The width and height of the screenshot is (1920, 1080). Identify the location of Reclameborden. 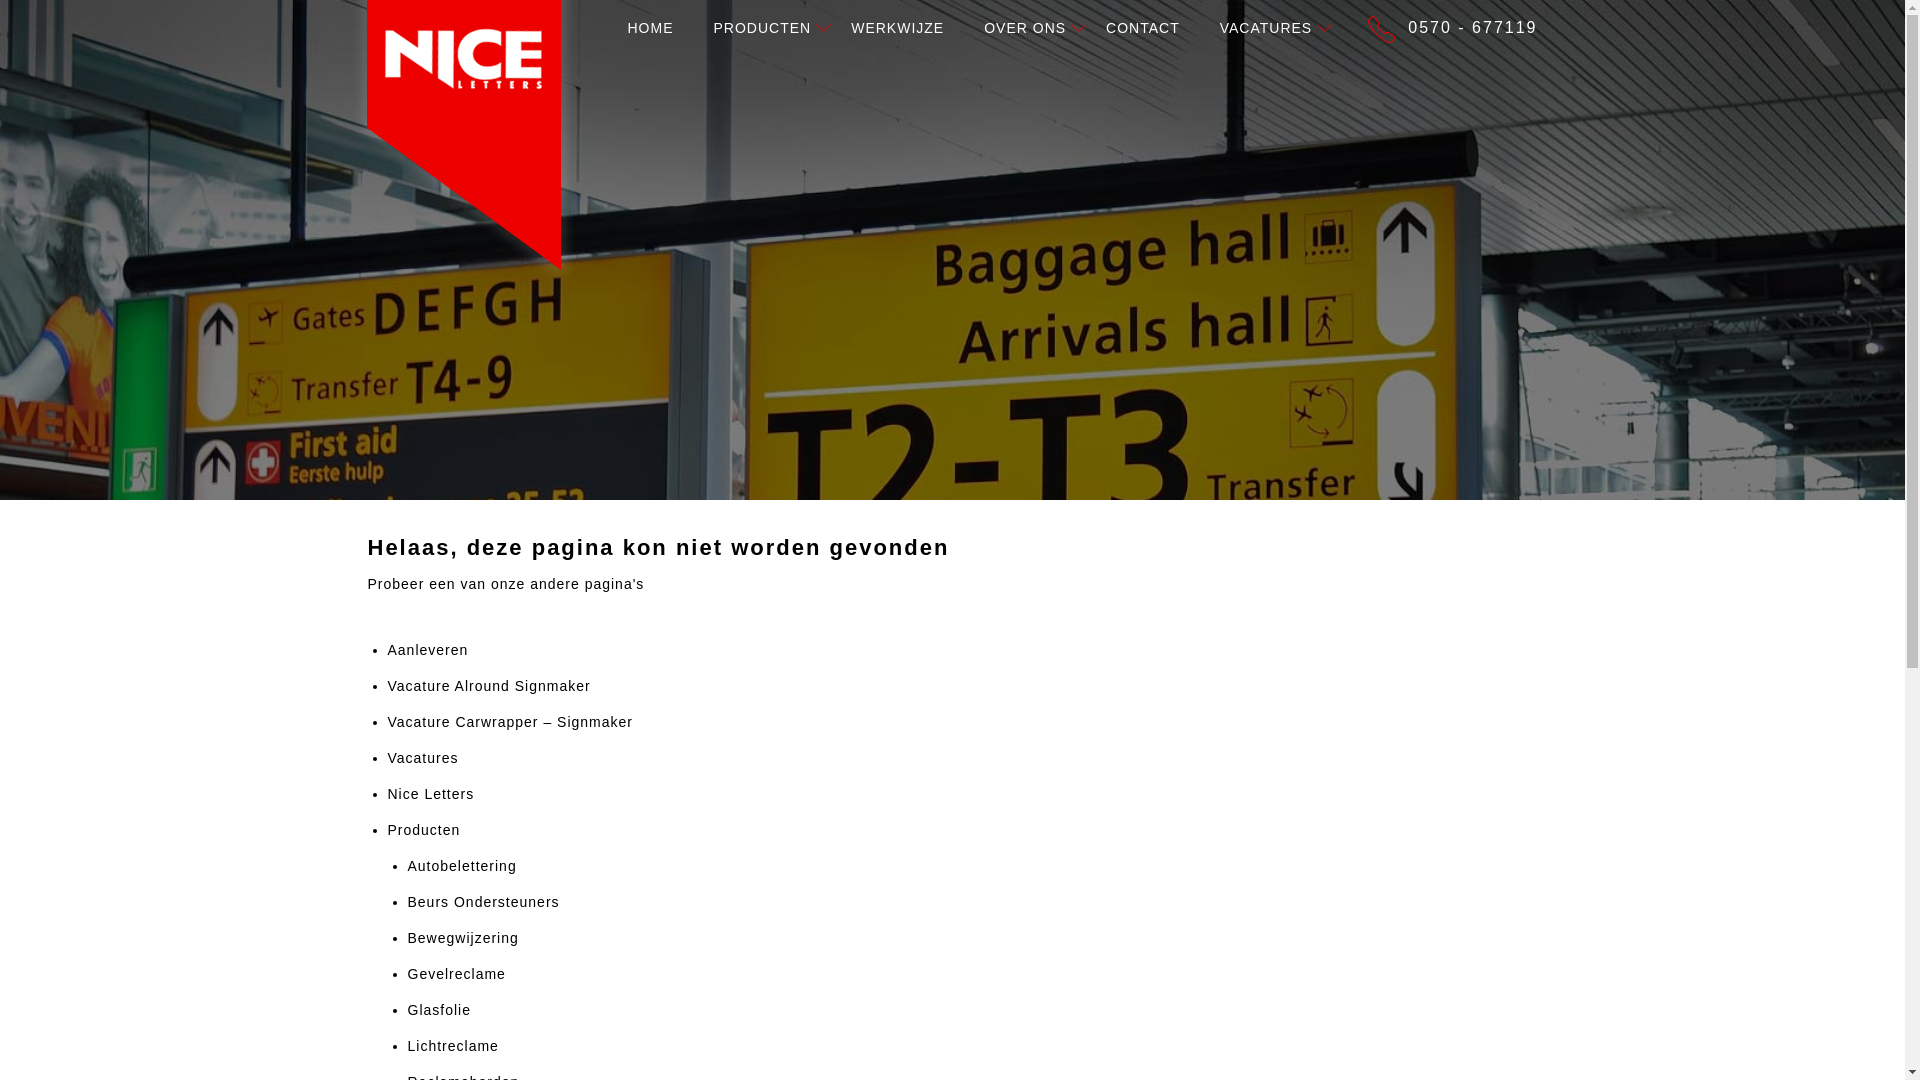
(464, 1076).